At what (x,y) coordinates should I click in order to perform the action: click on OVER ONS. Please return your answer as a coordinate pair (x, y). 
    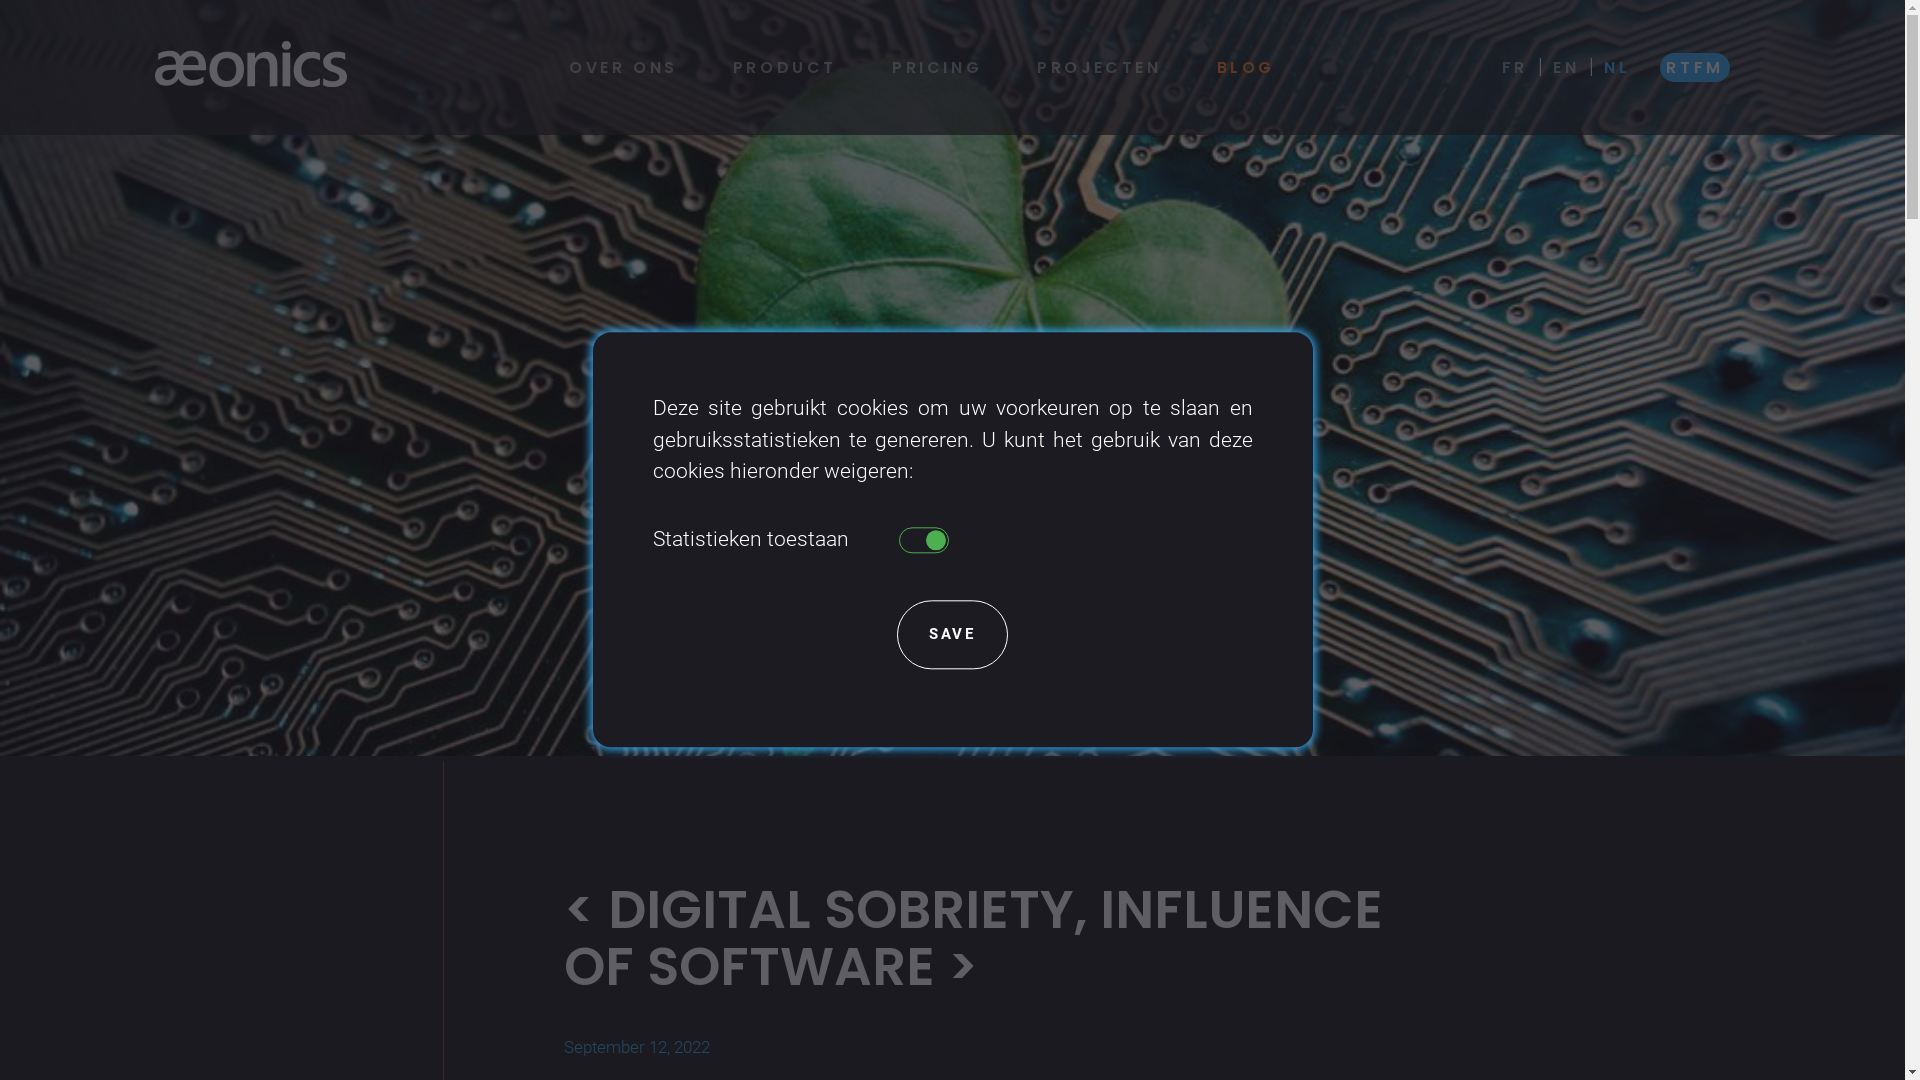
    Looking at the image, I should click on (624, 68).